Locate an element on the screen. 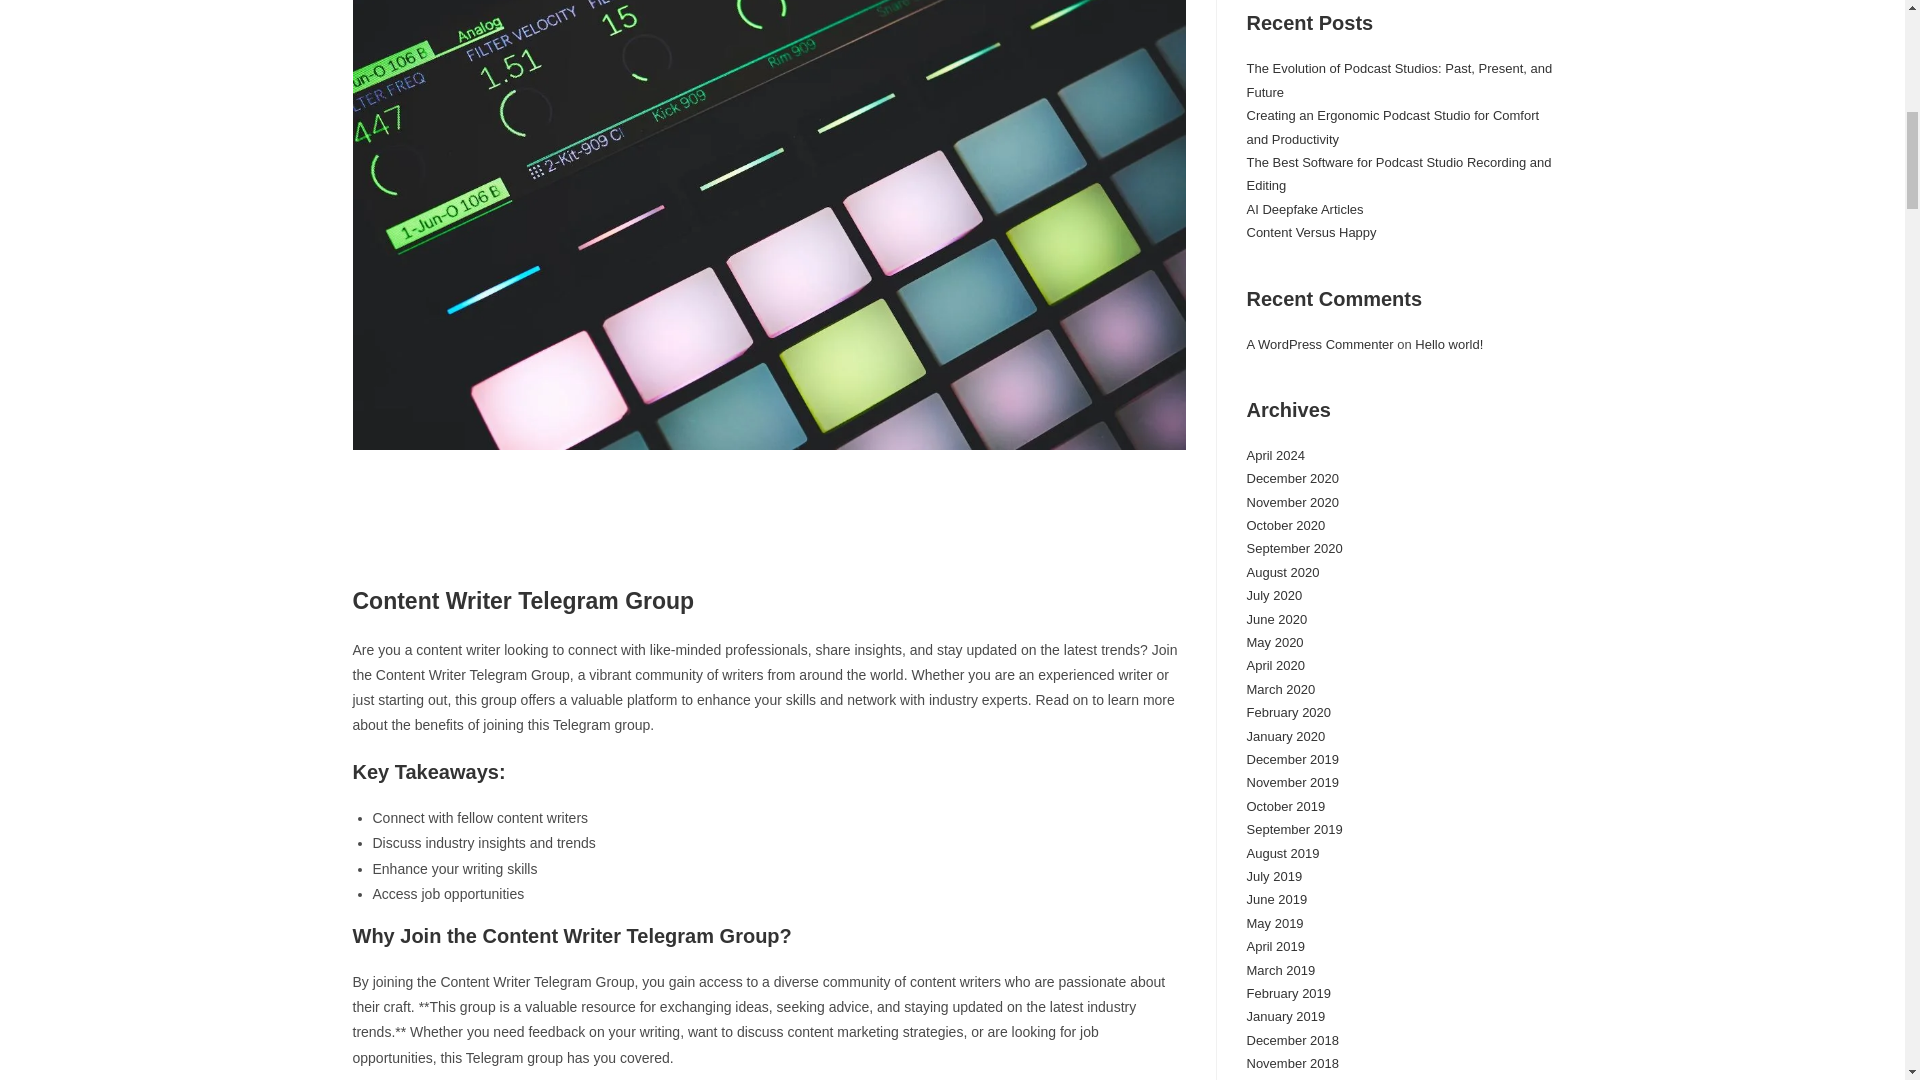  March 2020 is located at coordinates (1280, 688).